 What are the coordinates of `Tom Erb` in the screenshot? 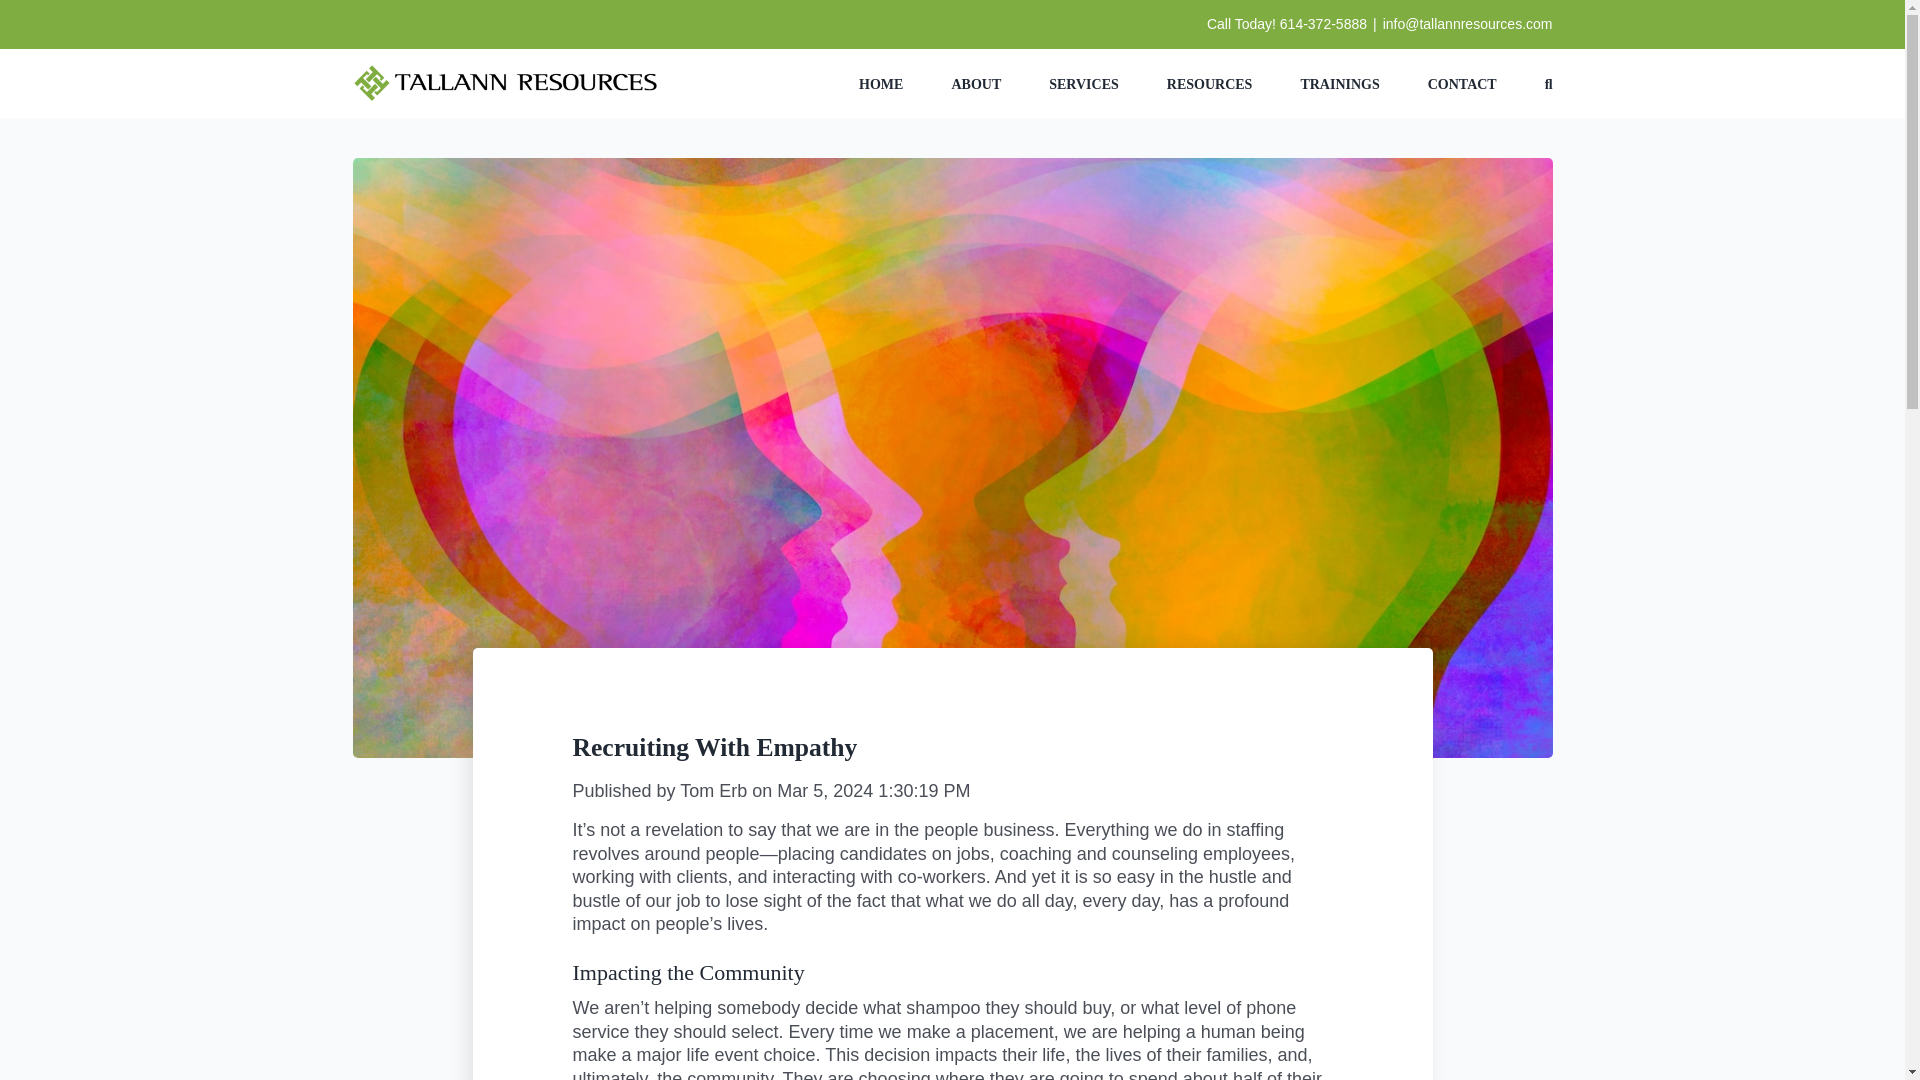 It's located at (712, 790).